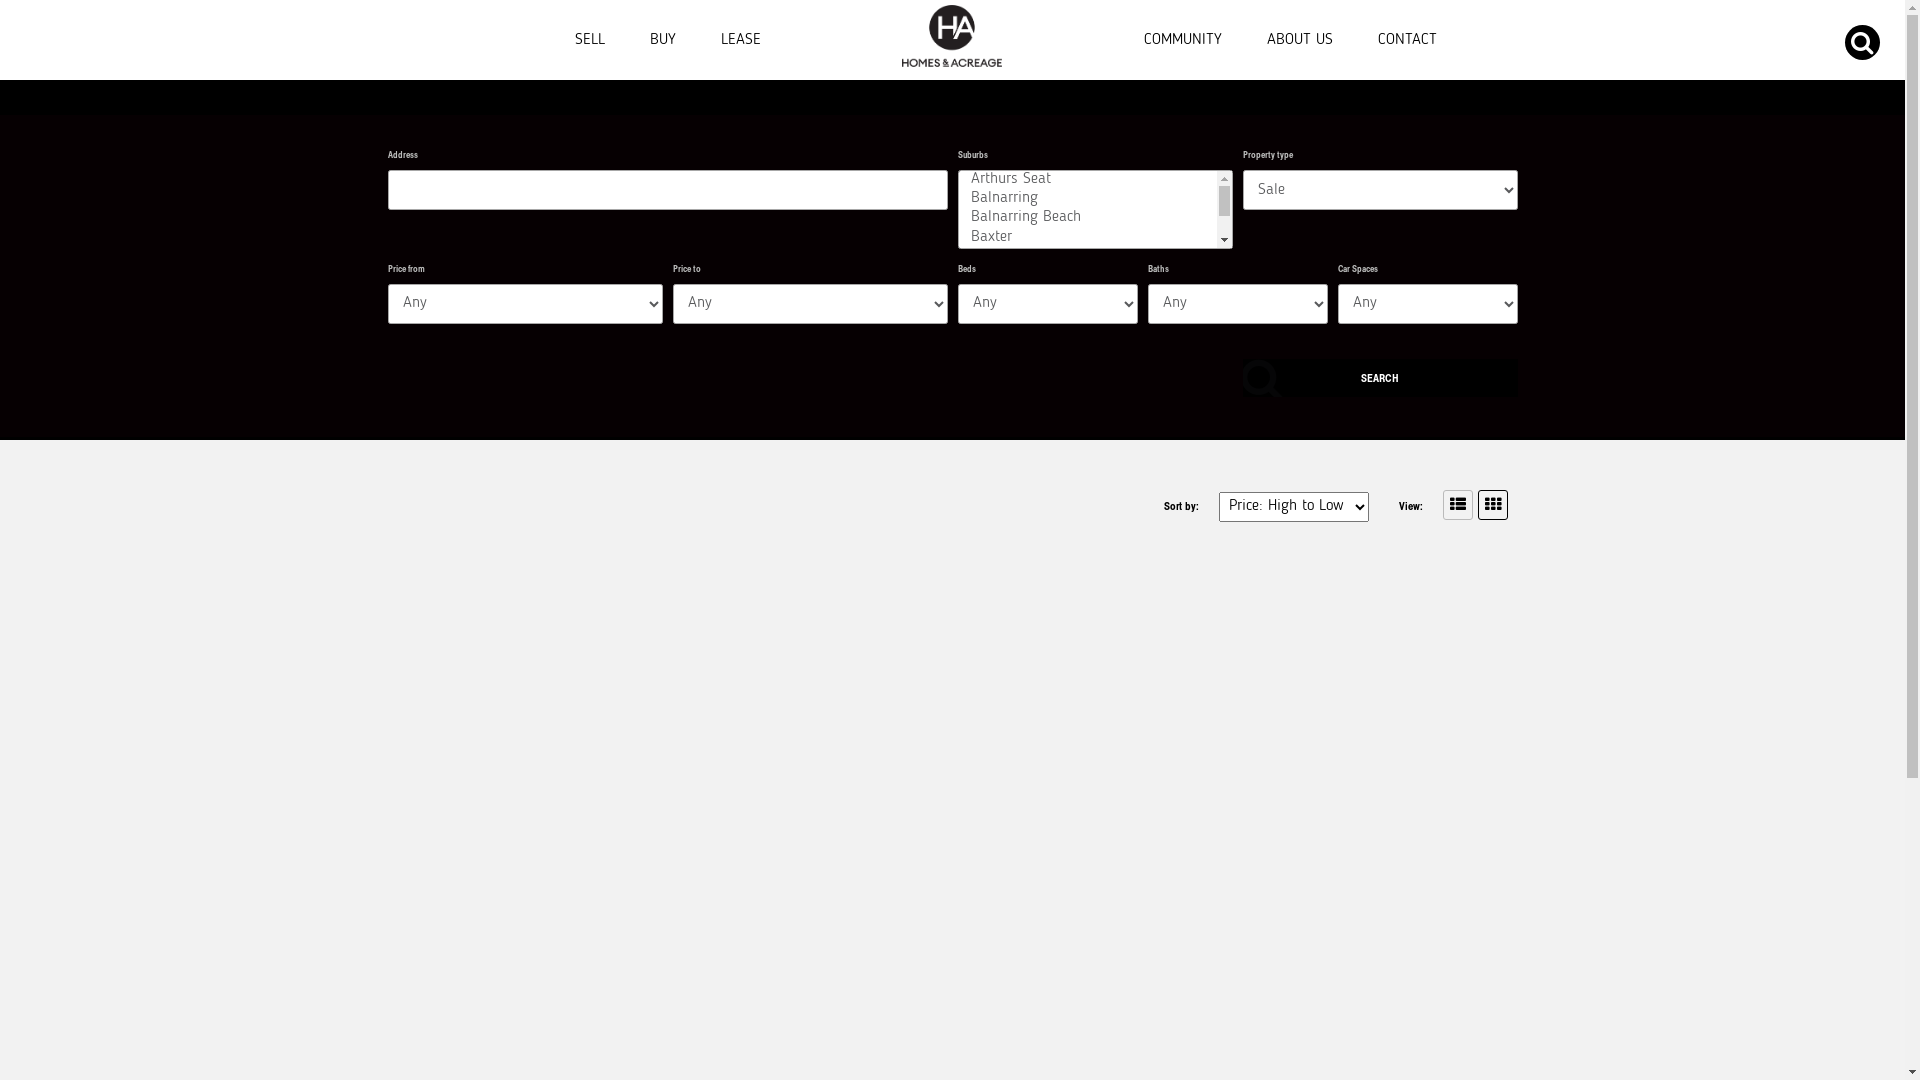 Image resolution: width=1920 pixels, height=1080 pixels. I want to click on SELL, so click(590, 30).